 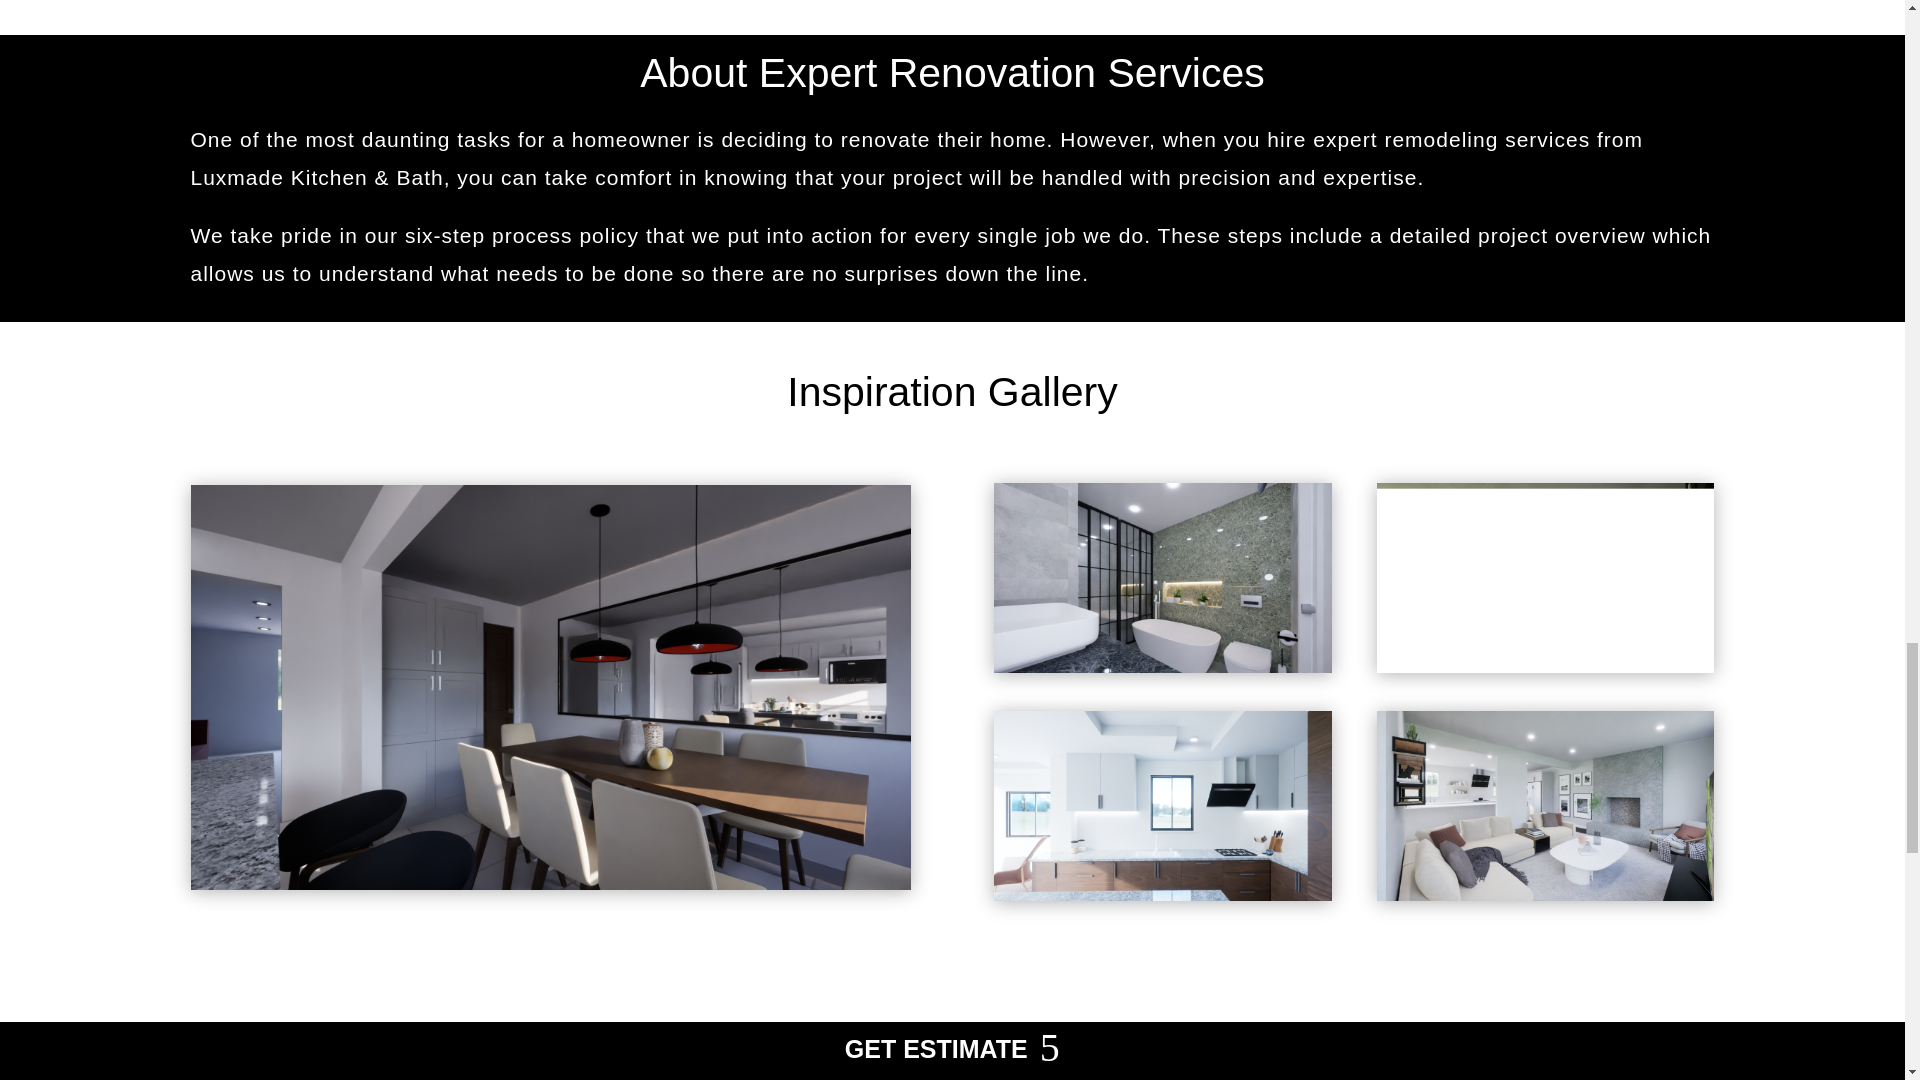 I want to click on Image5, so click(x=1163, y=577).